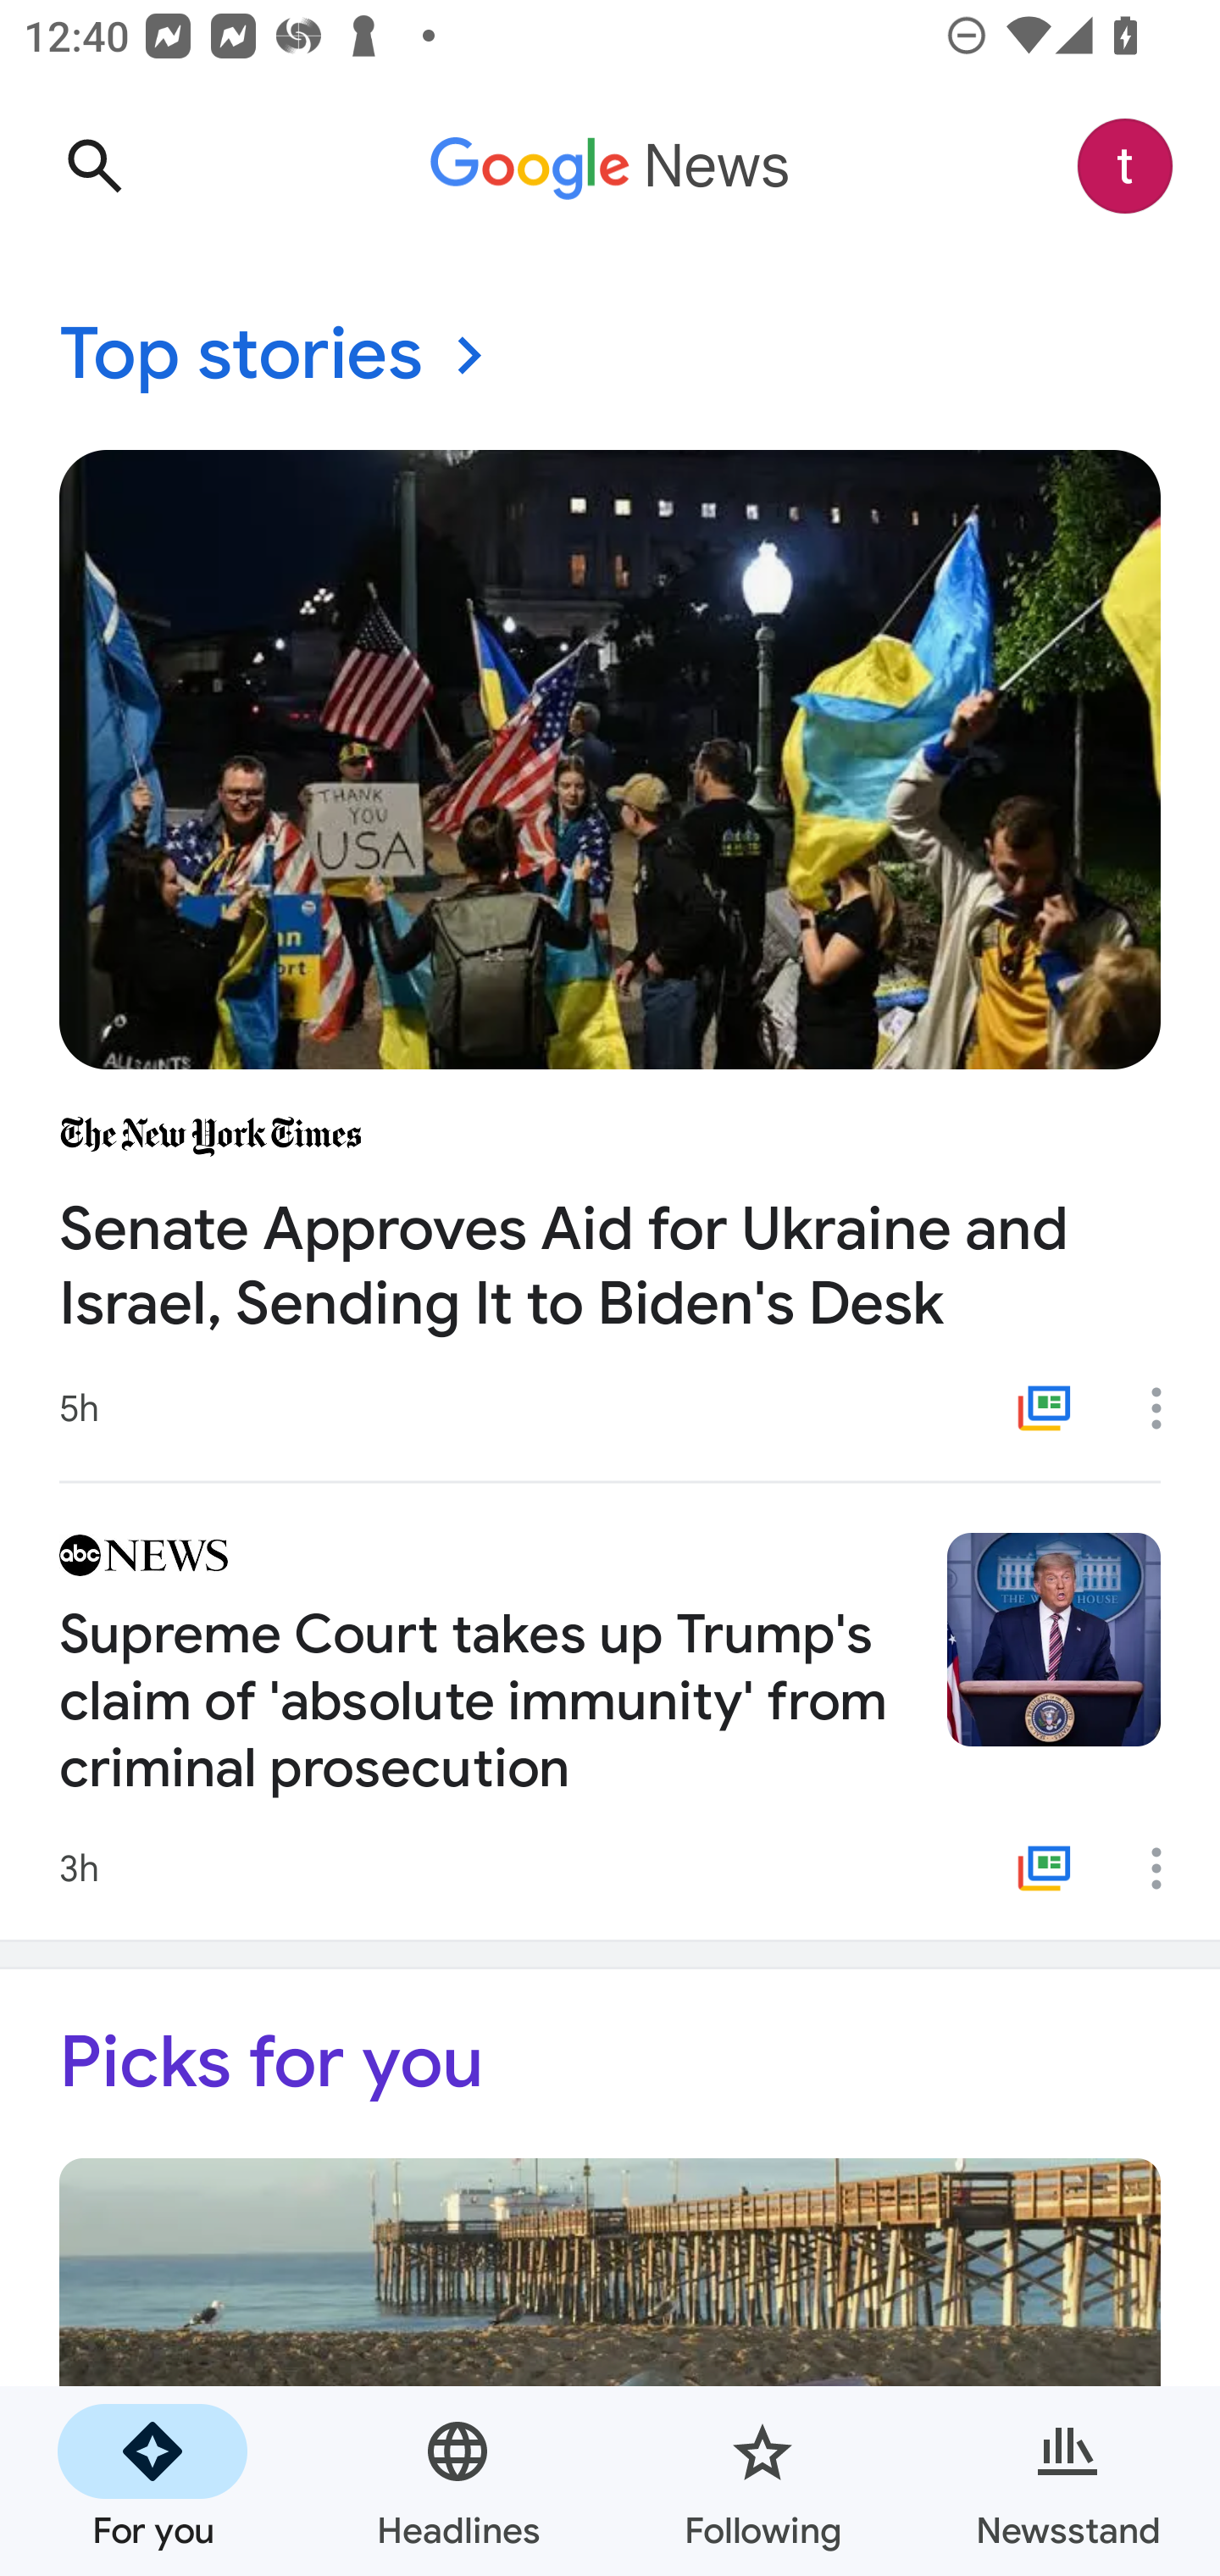  What do you see at coordinates (1067, 2481) in the screenshot?
I see `Newsstand` at bounding box center [1067, 2481].